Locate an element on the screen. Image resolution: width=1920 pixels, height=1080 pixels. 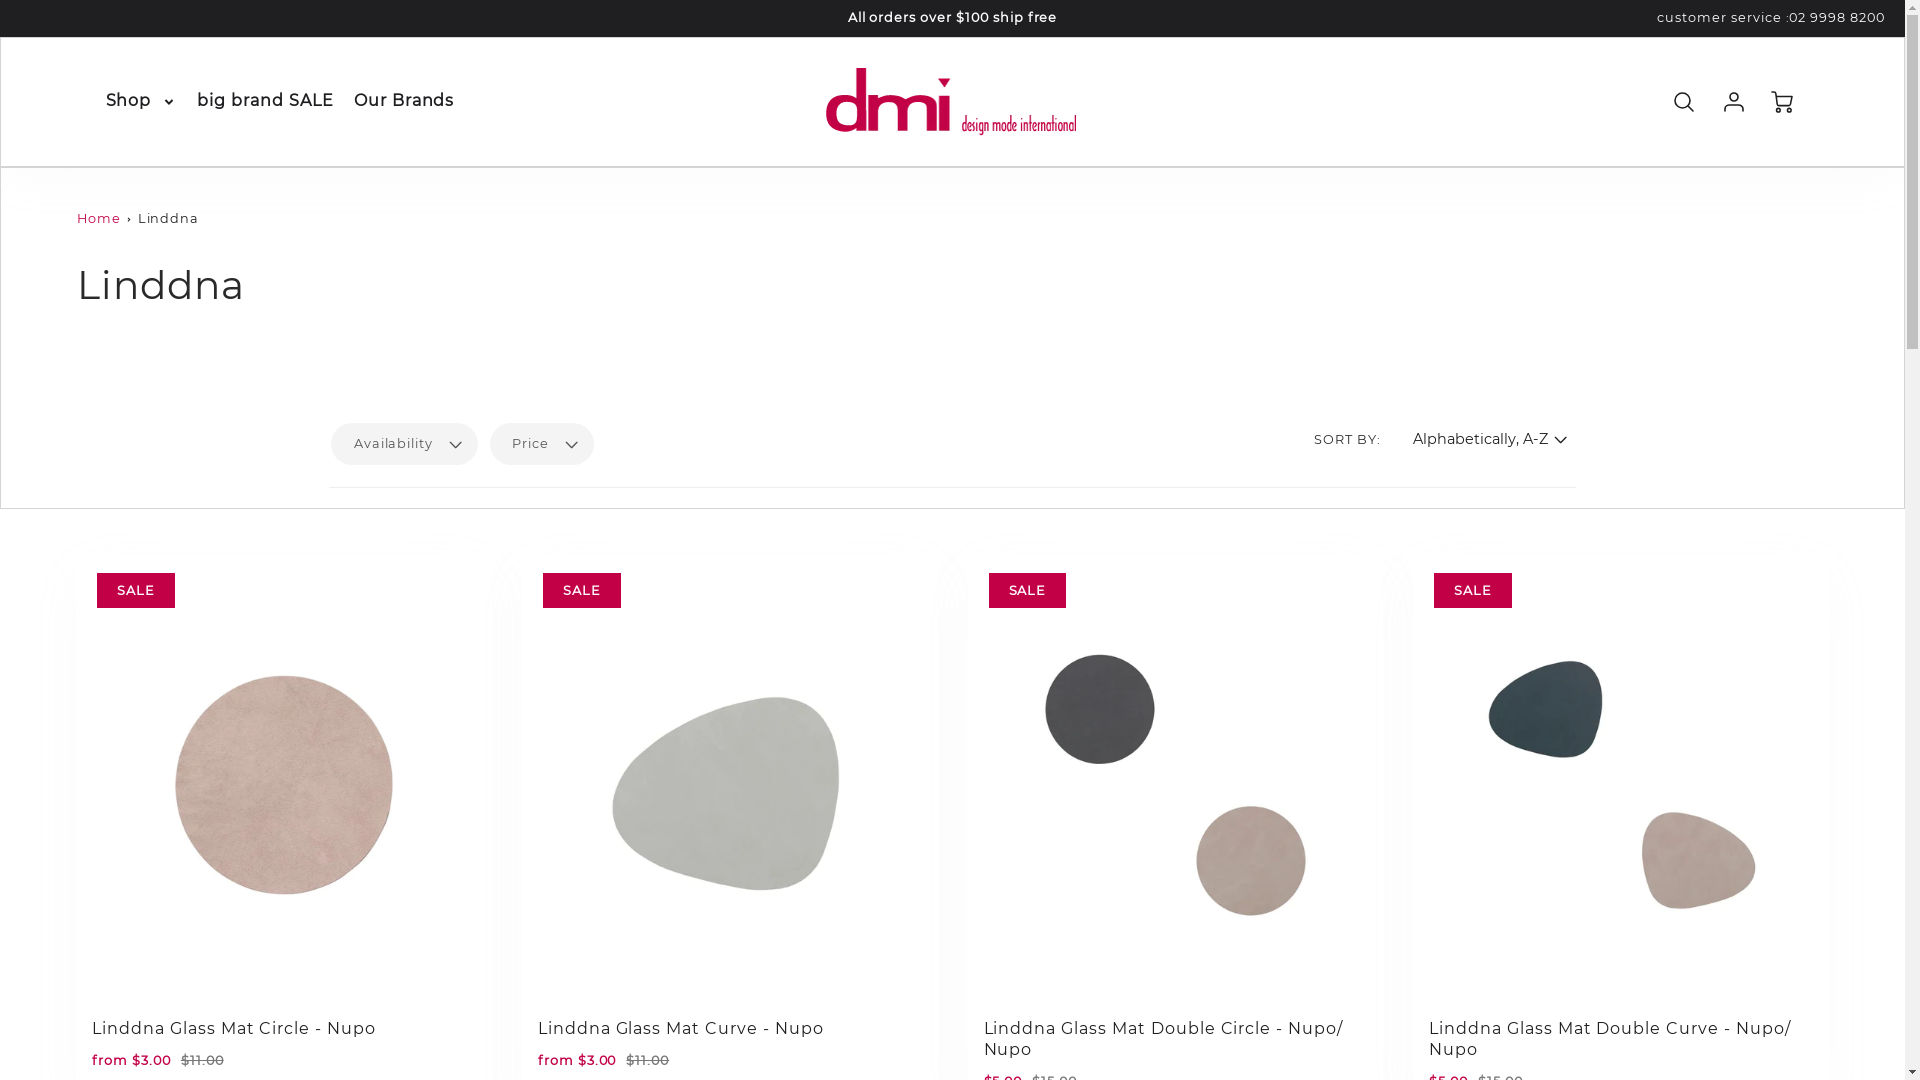
Linddna Glass Mat Double Curve - Nupo/ Nupo is located at coordinates (1610, 1039).